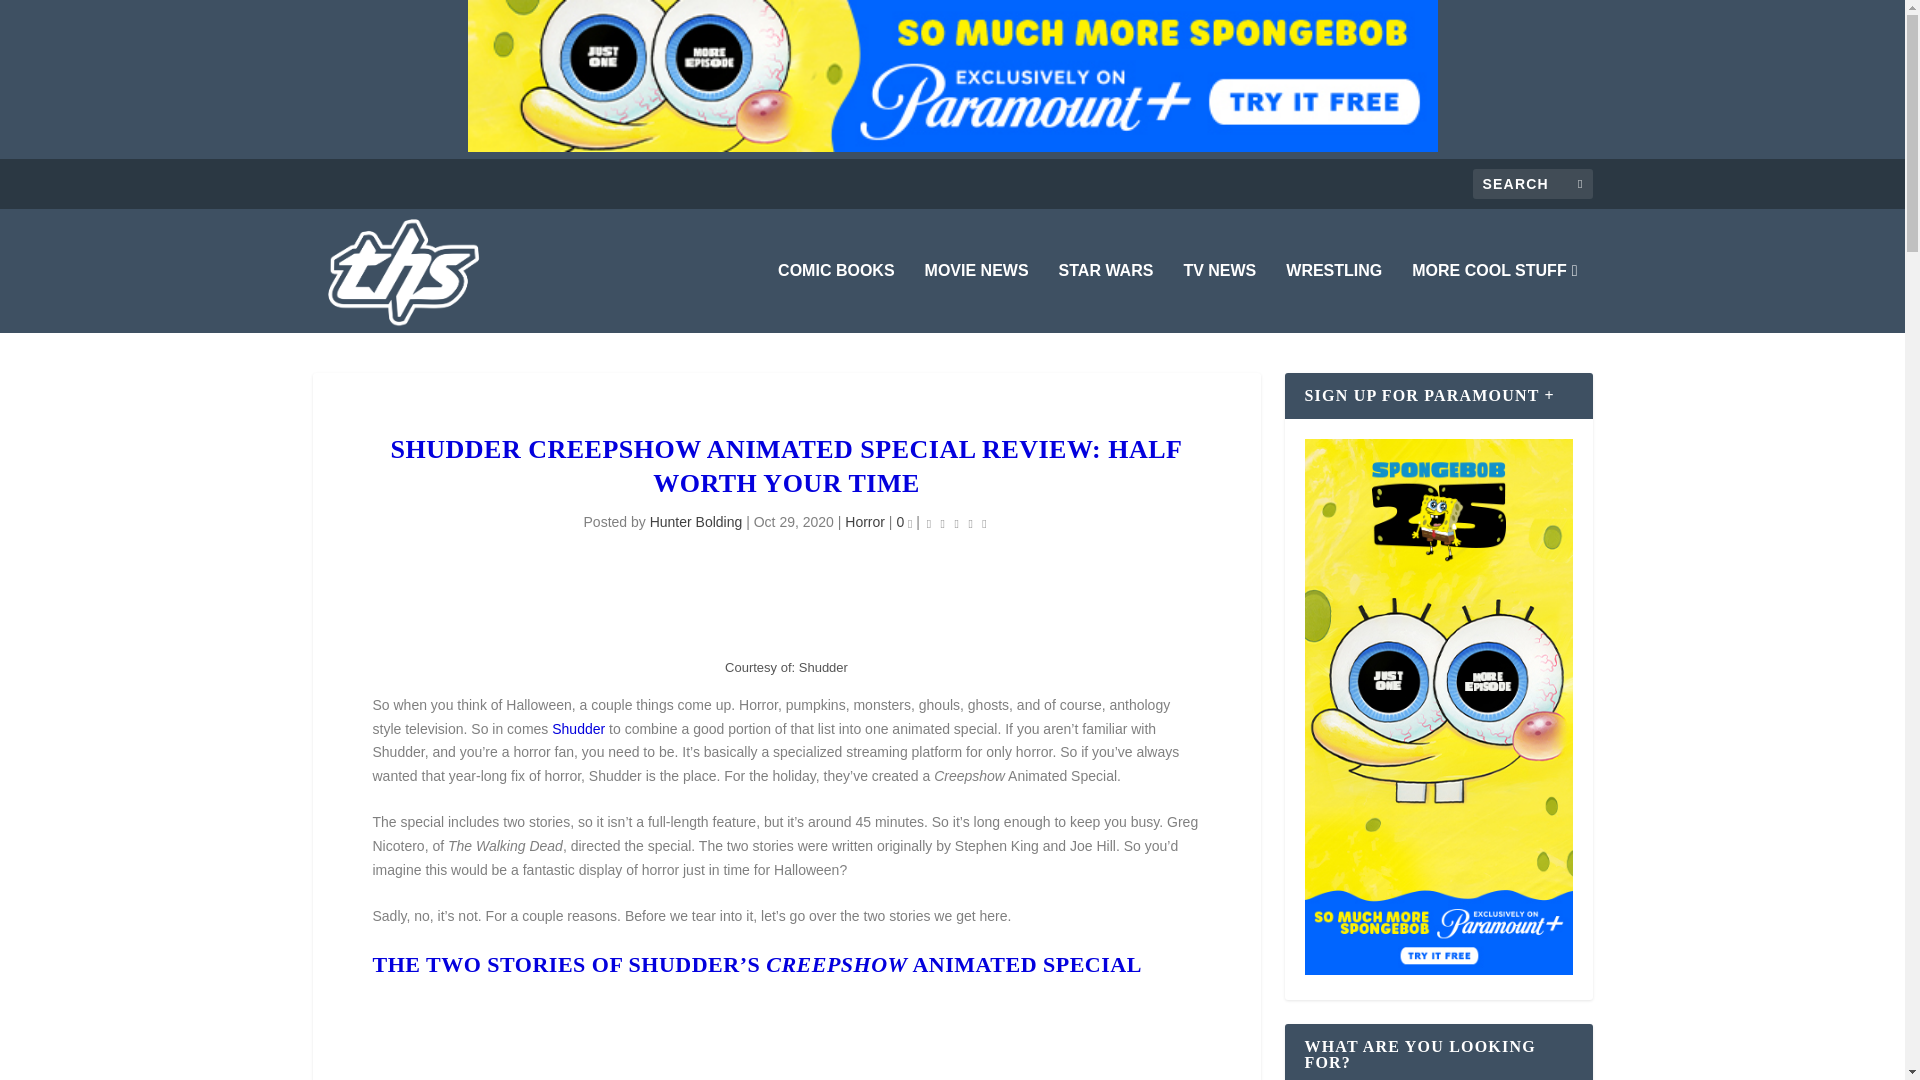  What do you see at coordinates (1218, 298) in the screenshot?
I see `TV NEWS` at bounding box center [1218, 298].